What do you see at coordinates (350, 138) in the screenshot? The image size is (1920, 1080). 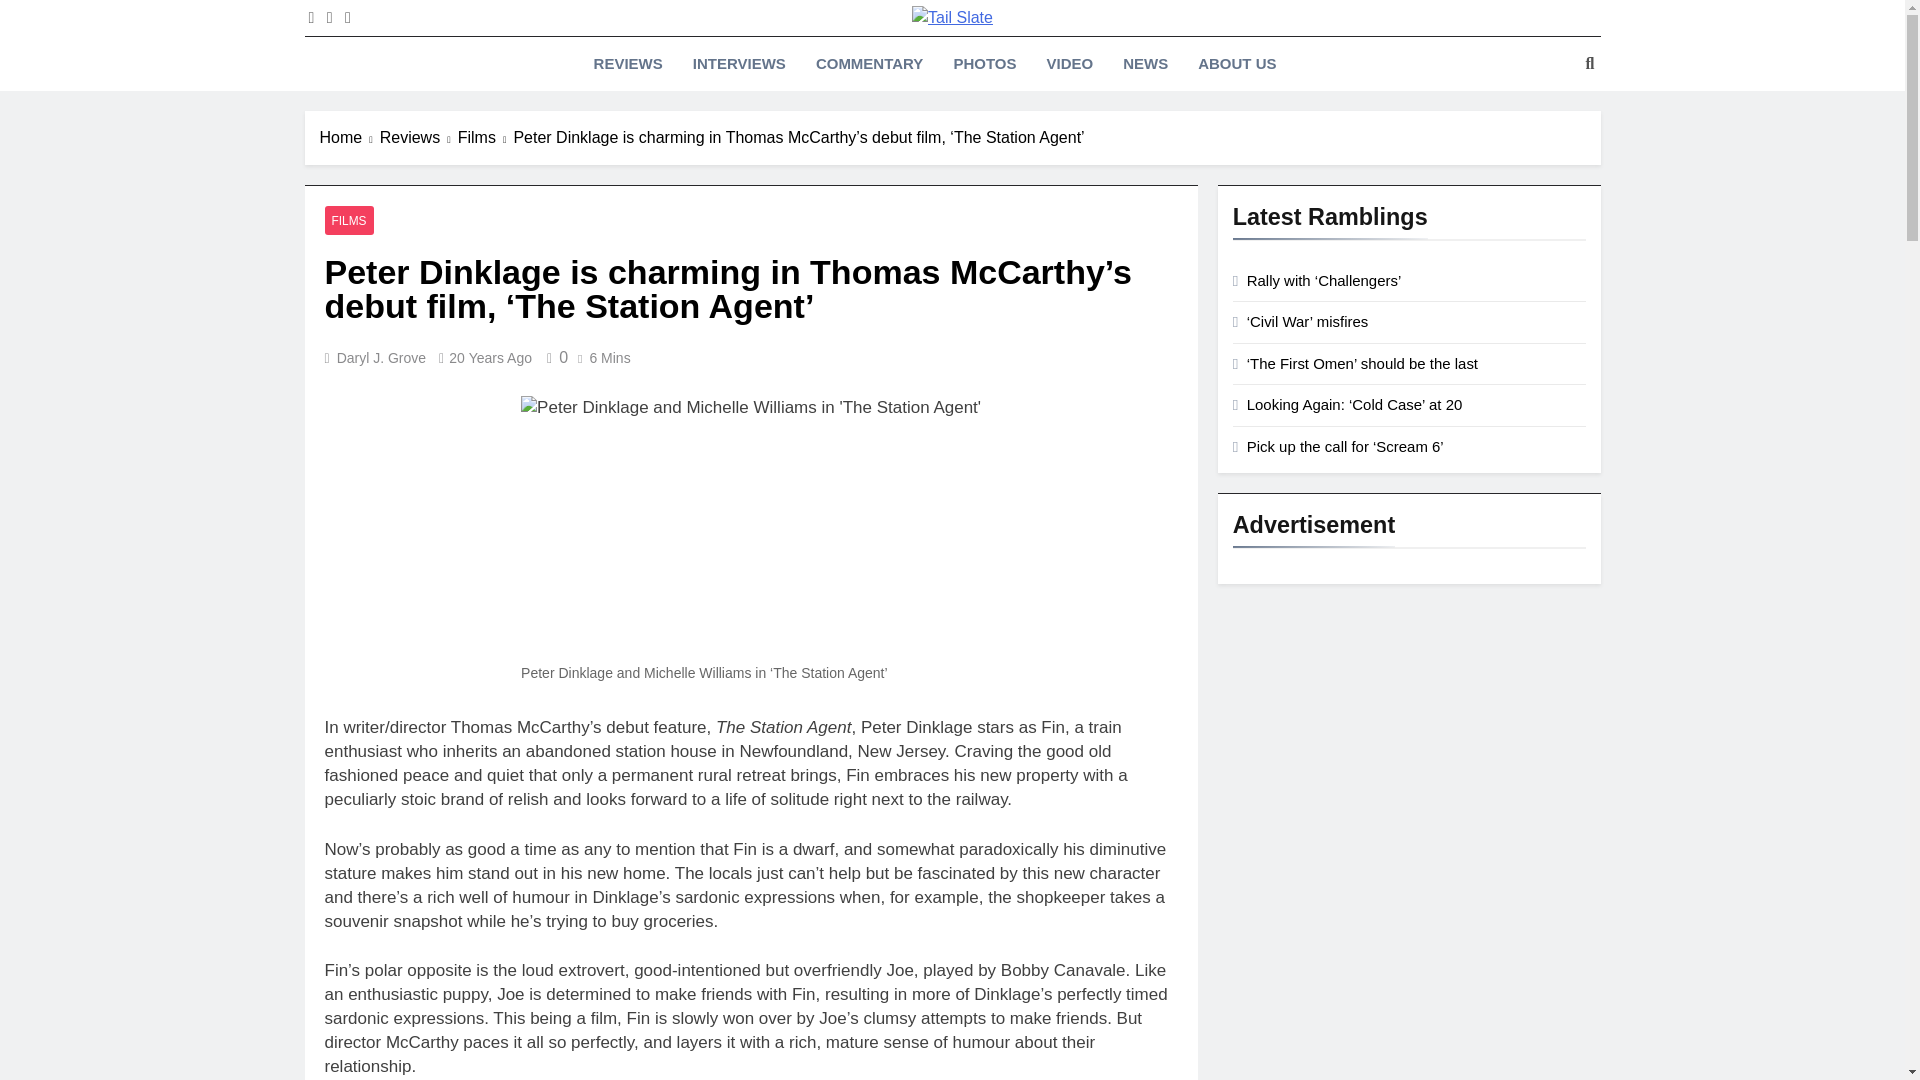 I see `Home` at bounding box center [350, 138].